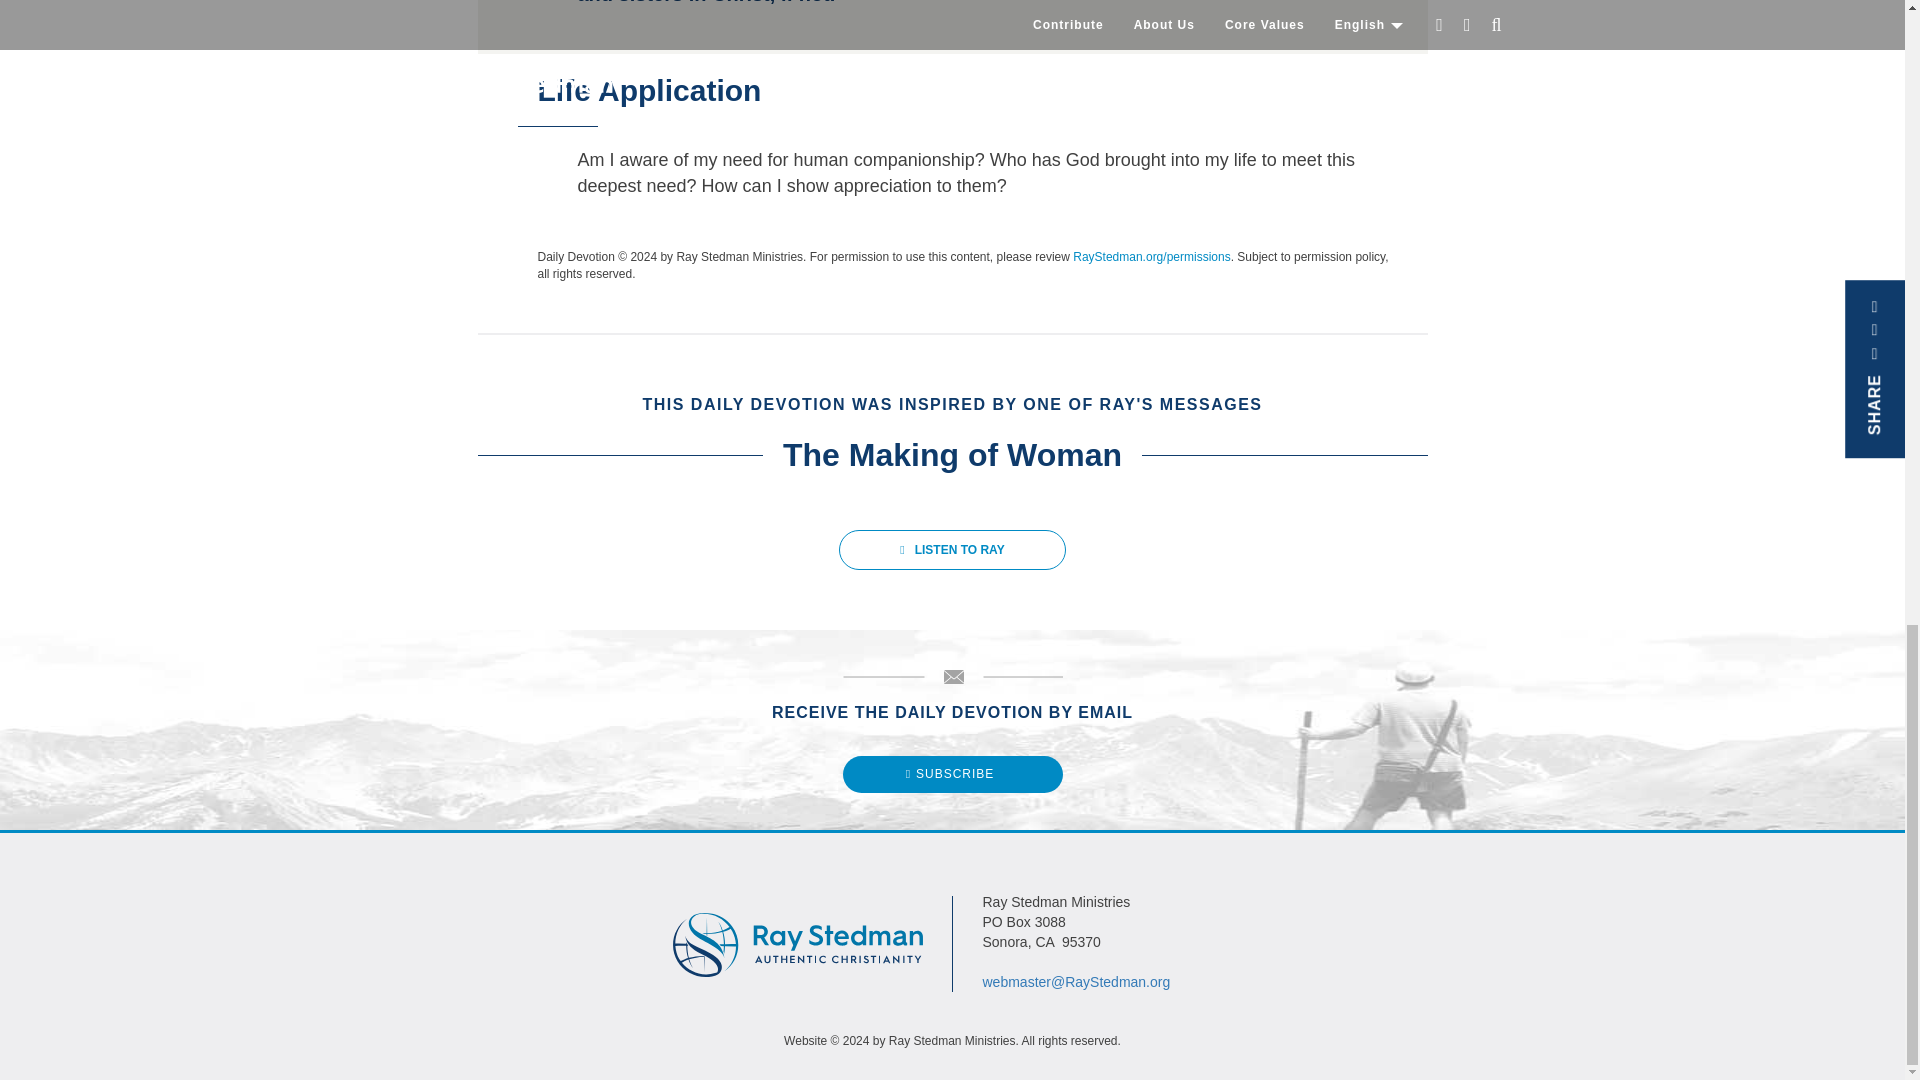 The width and height of the screenshot is (1920, 1080). I want to click on LISTEN TO RAY, so click(952, 550).